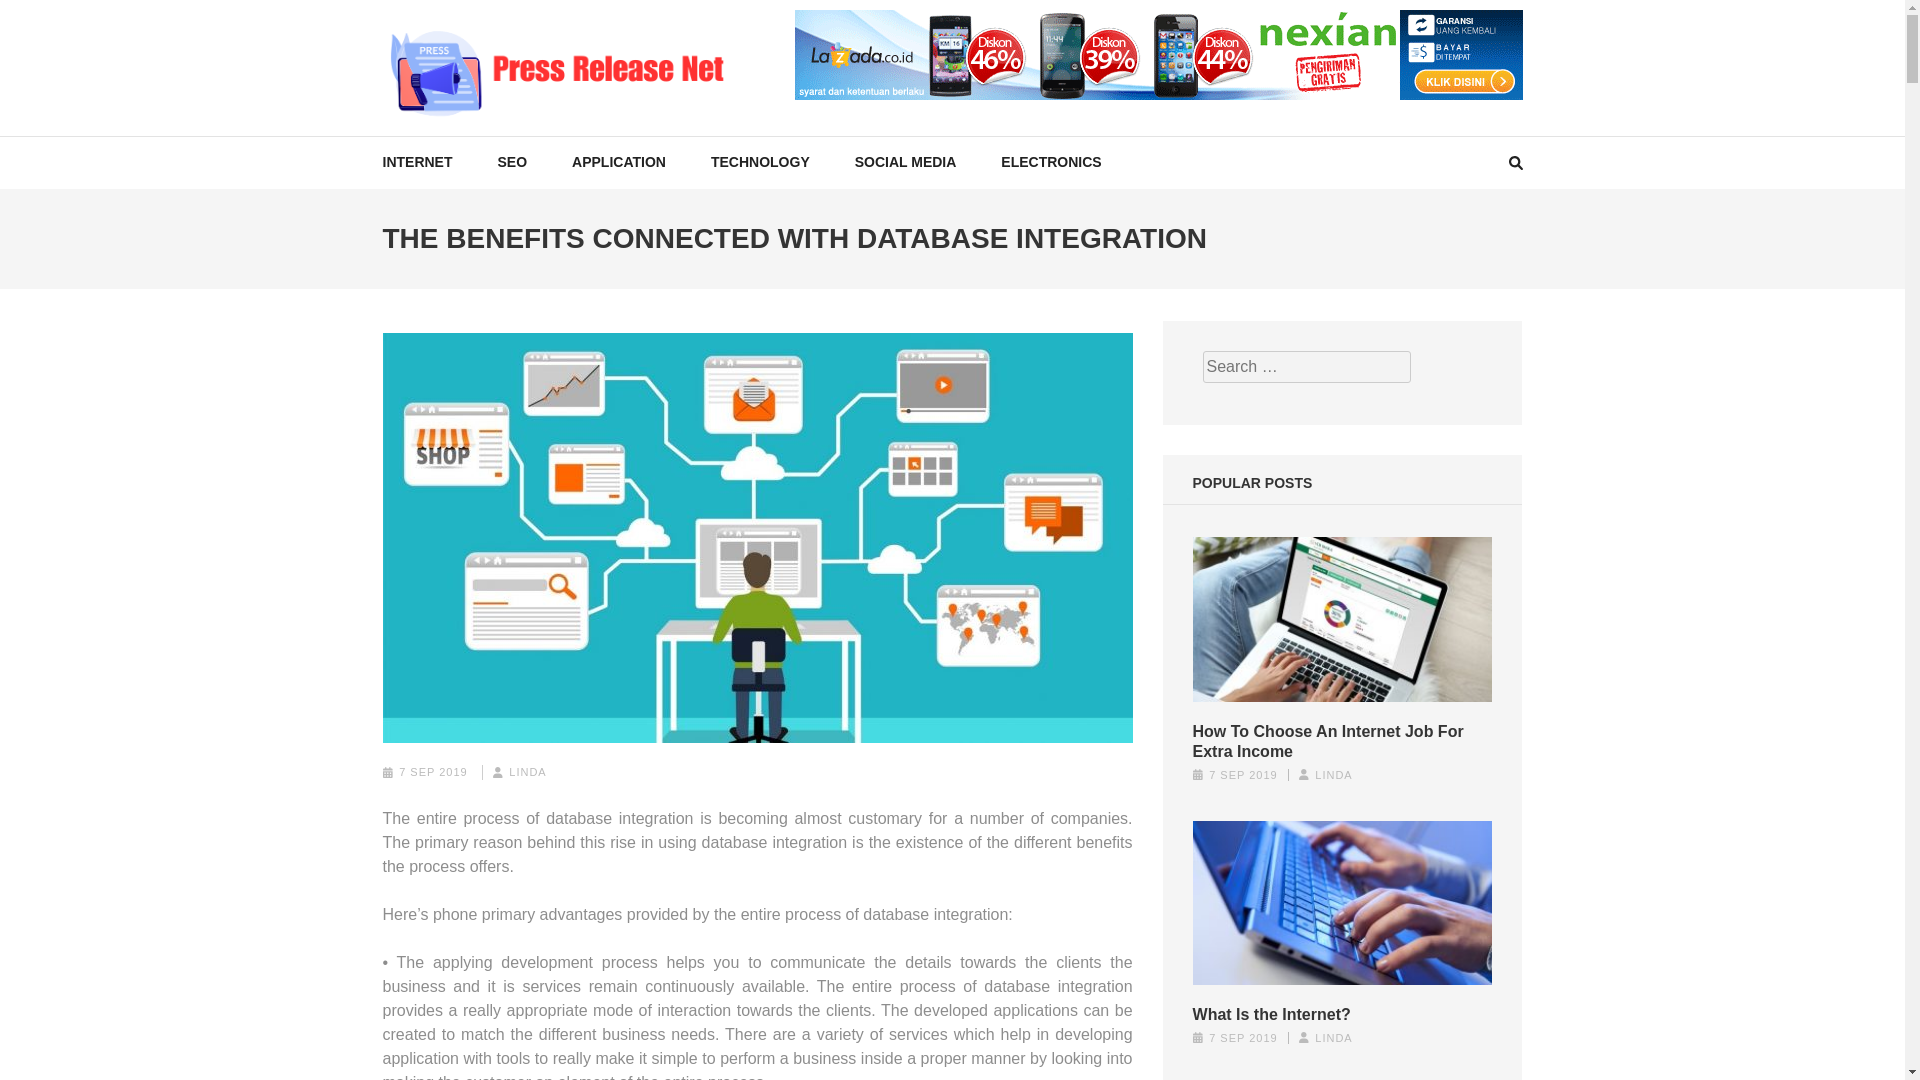 The image size is (1920, 1080). Describe the element at coordinates (434, 771) in the screenshot. I see `7 SEP 2019` at that location.